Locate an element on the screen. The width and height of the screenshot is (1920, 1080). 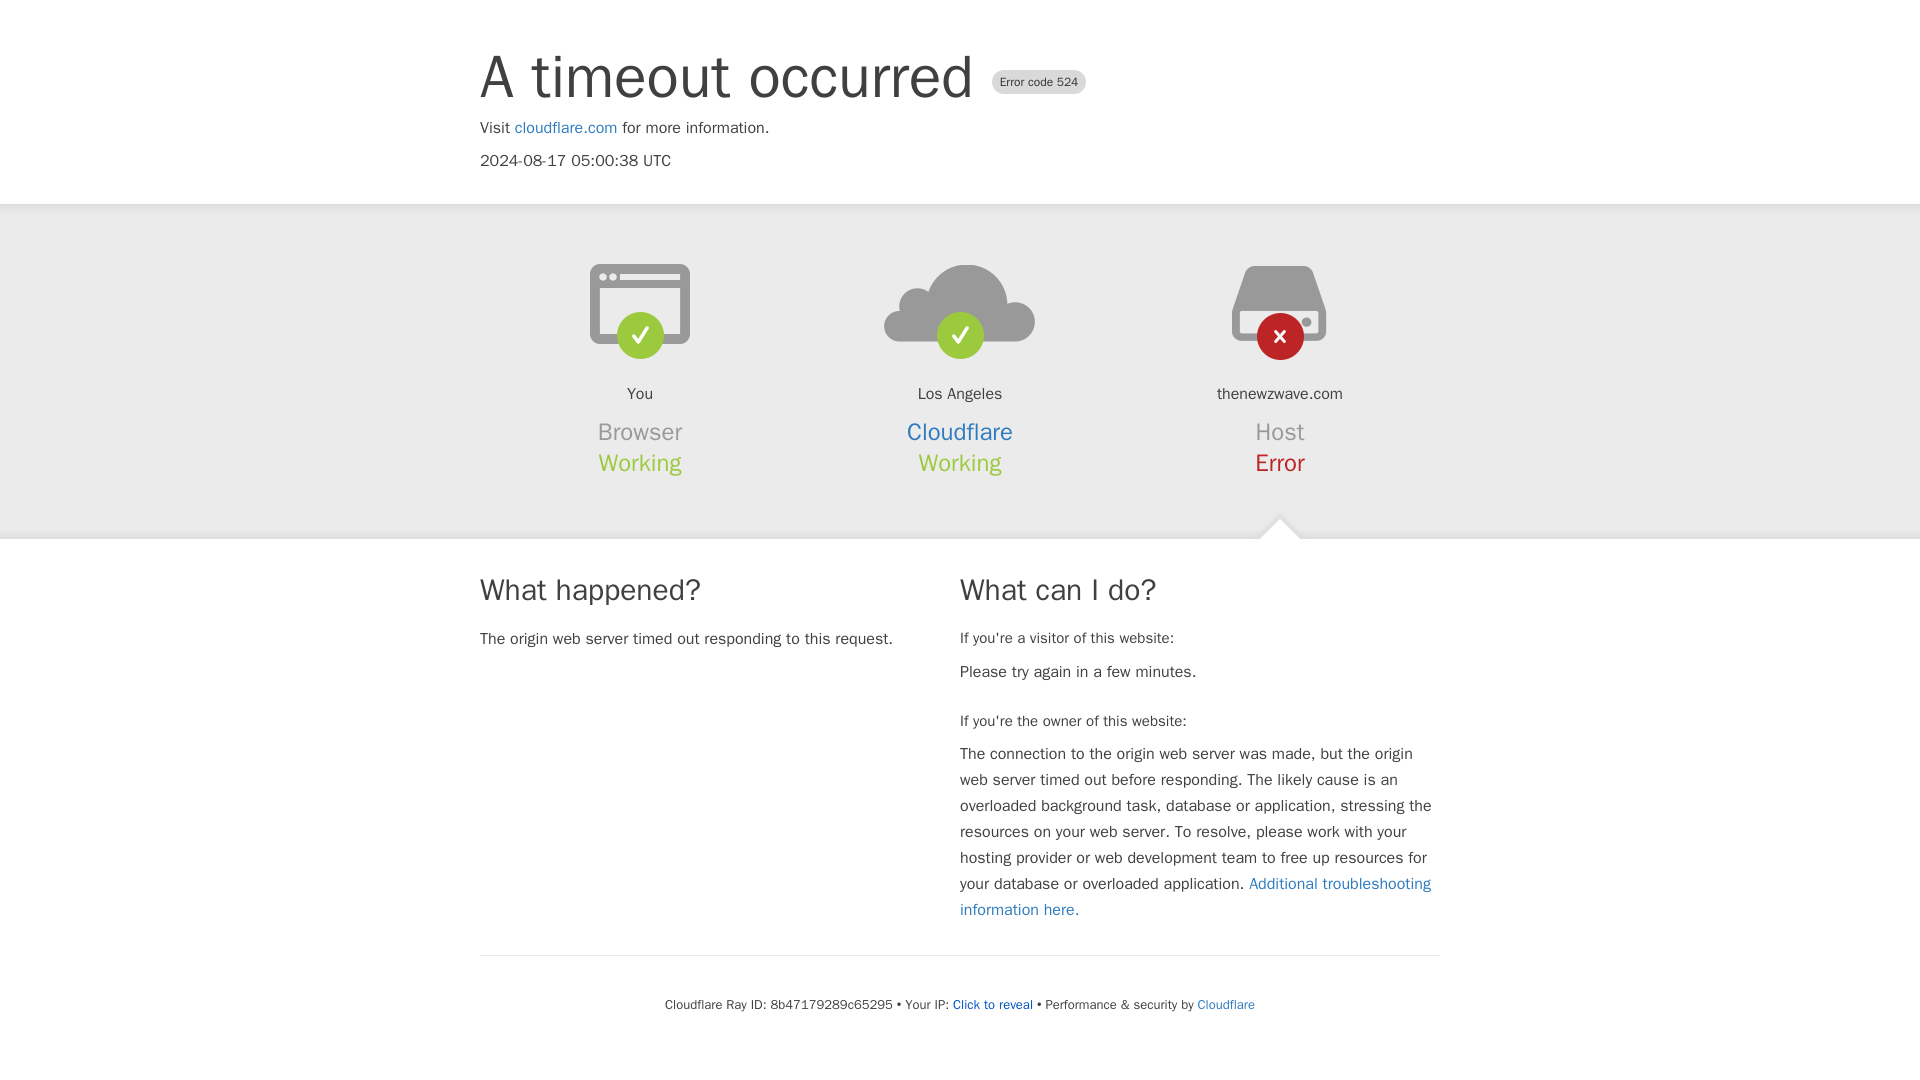
Cloudflare is located at coordinates (960, 432).